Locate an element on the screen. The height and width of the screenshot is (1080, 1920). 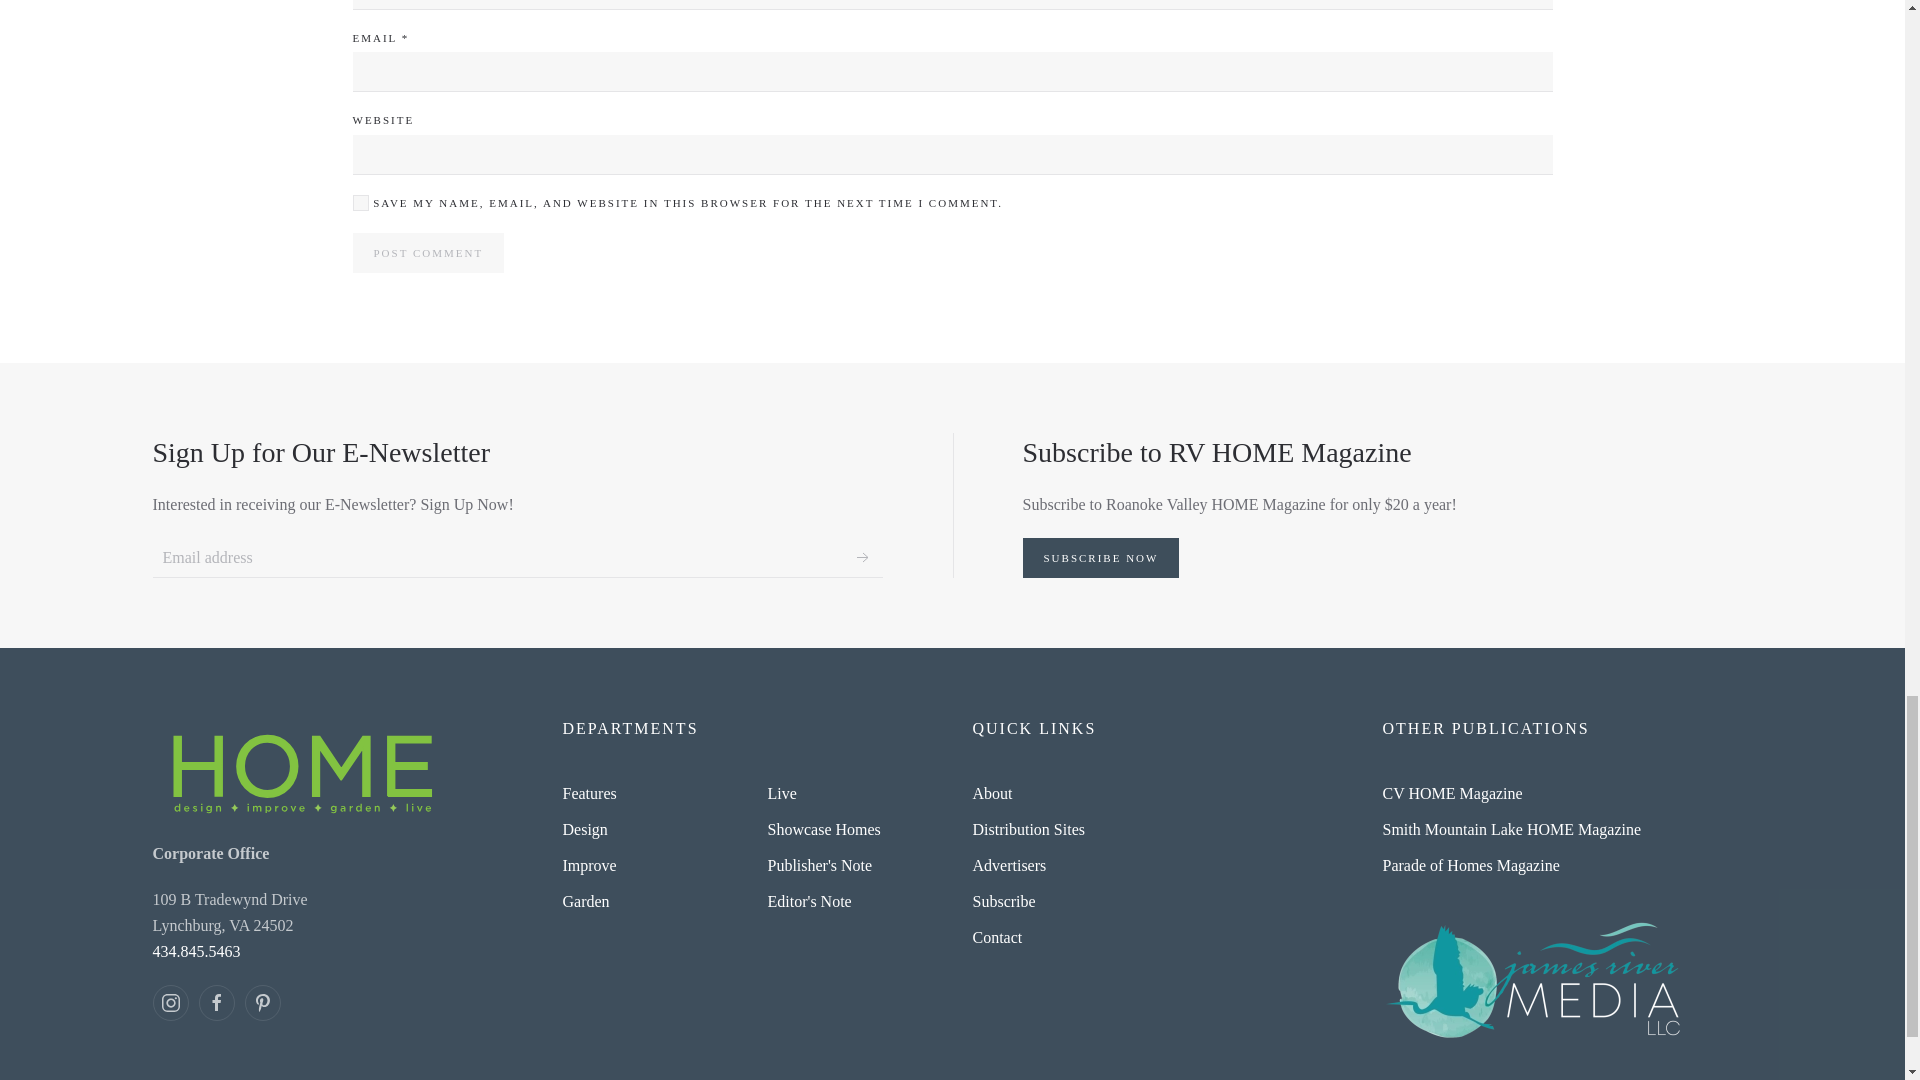
yes is located at coordinates (360, 202).